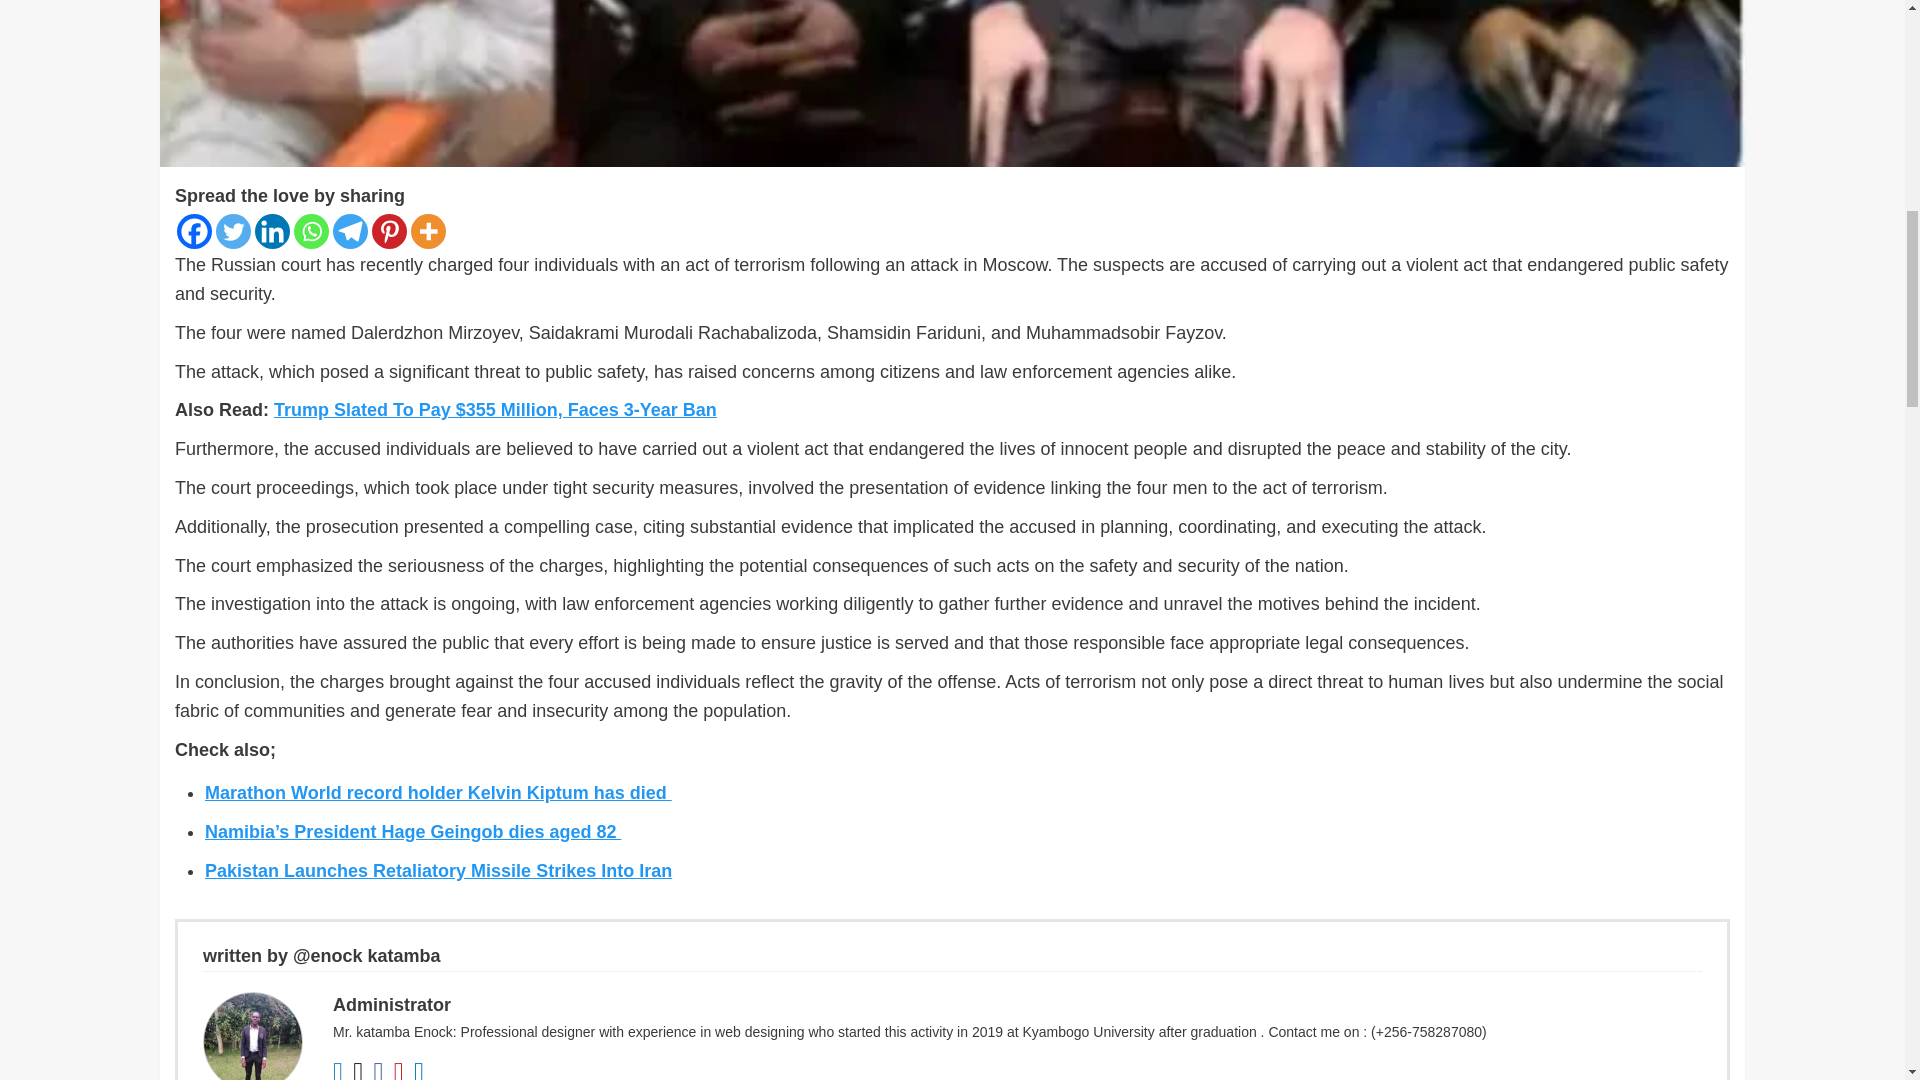  What do you see at coordinates (428, 231) in the screenshot?
I see `More` at bounding box center [428, 231].